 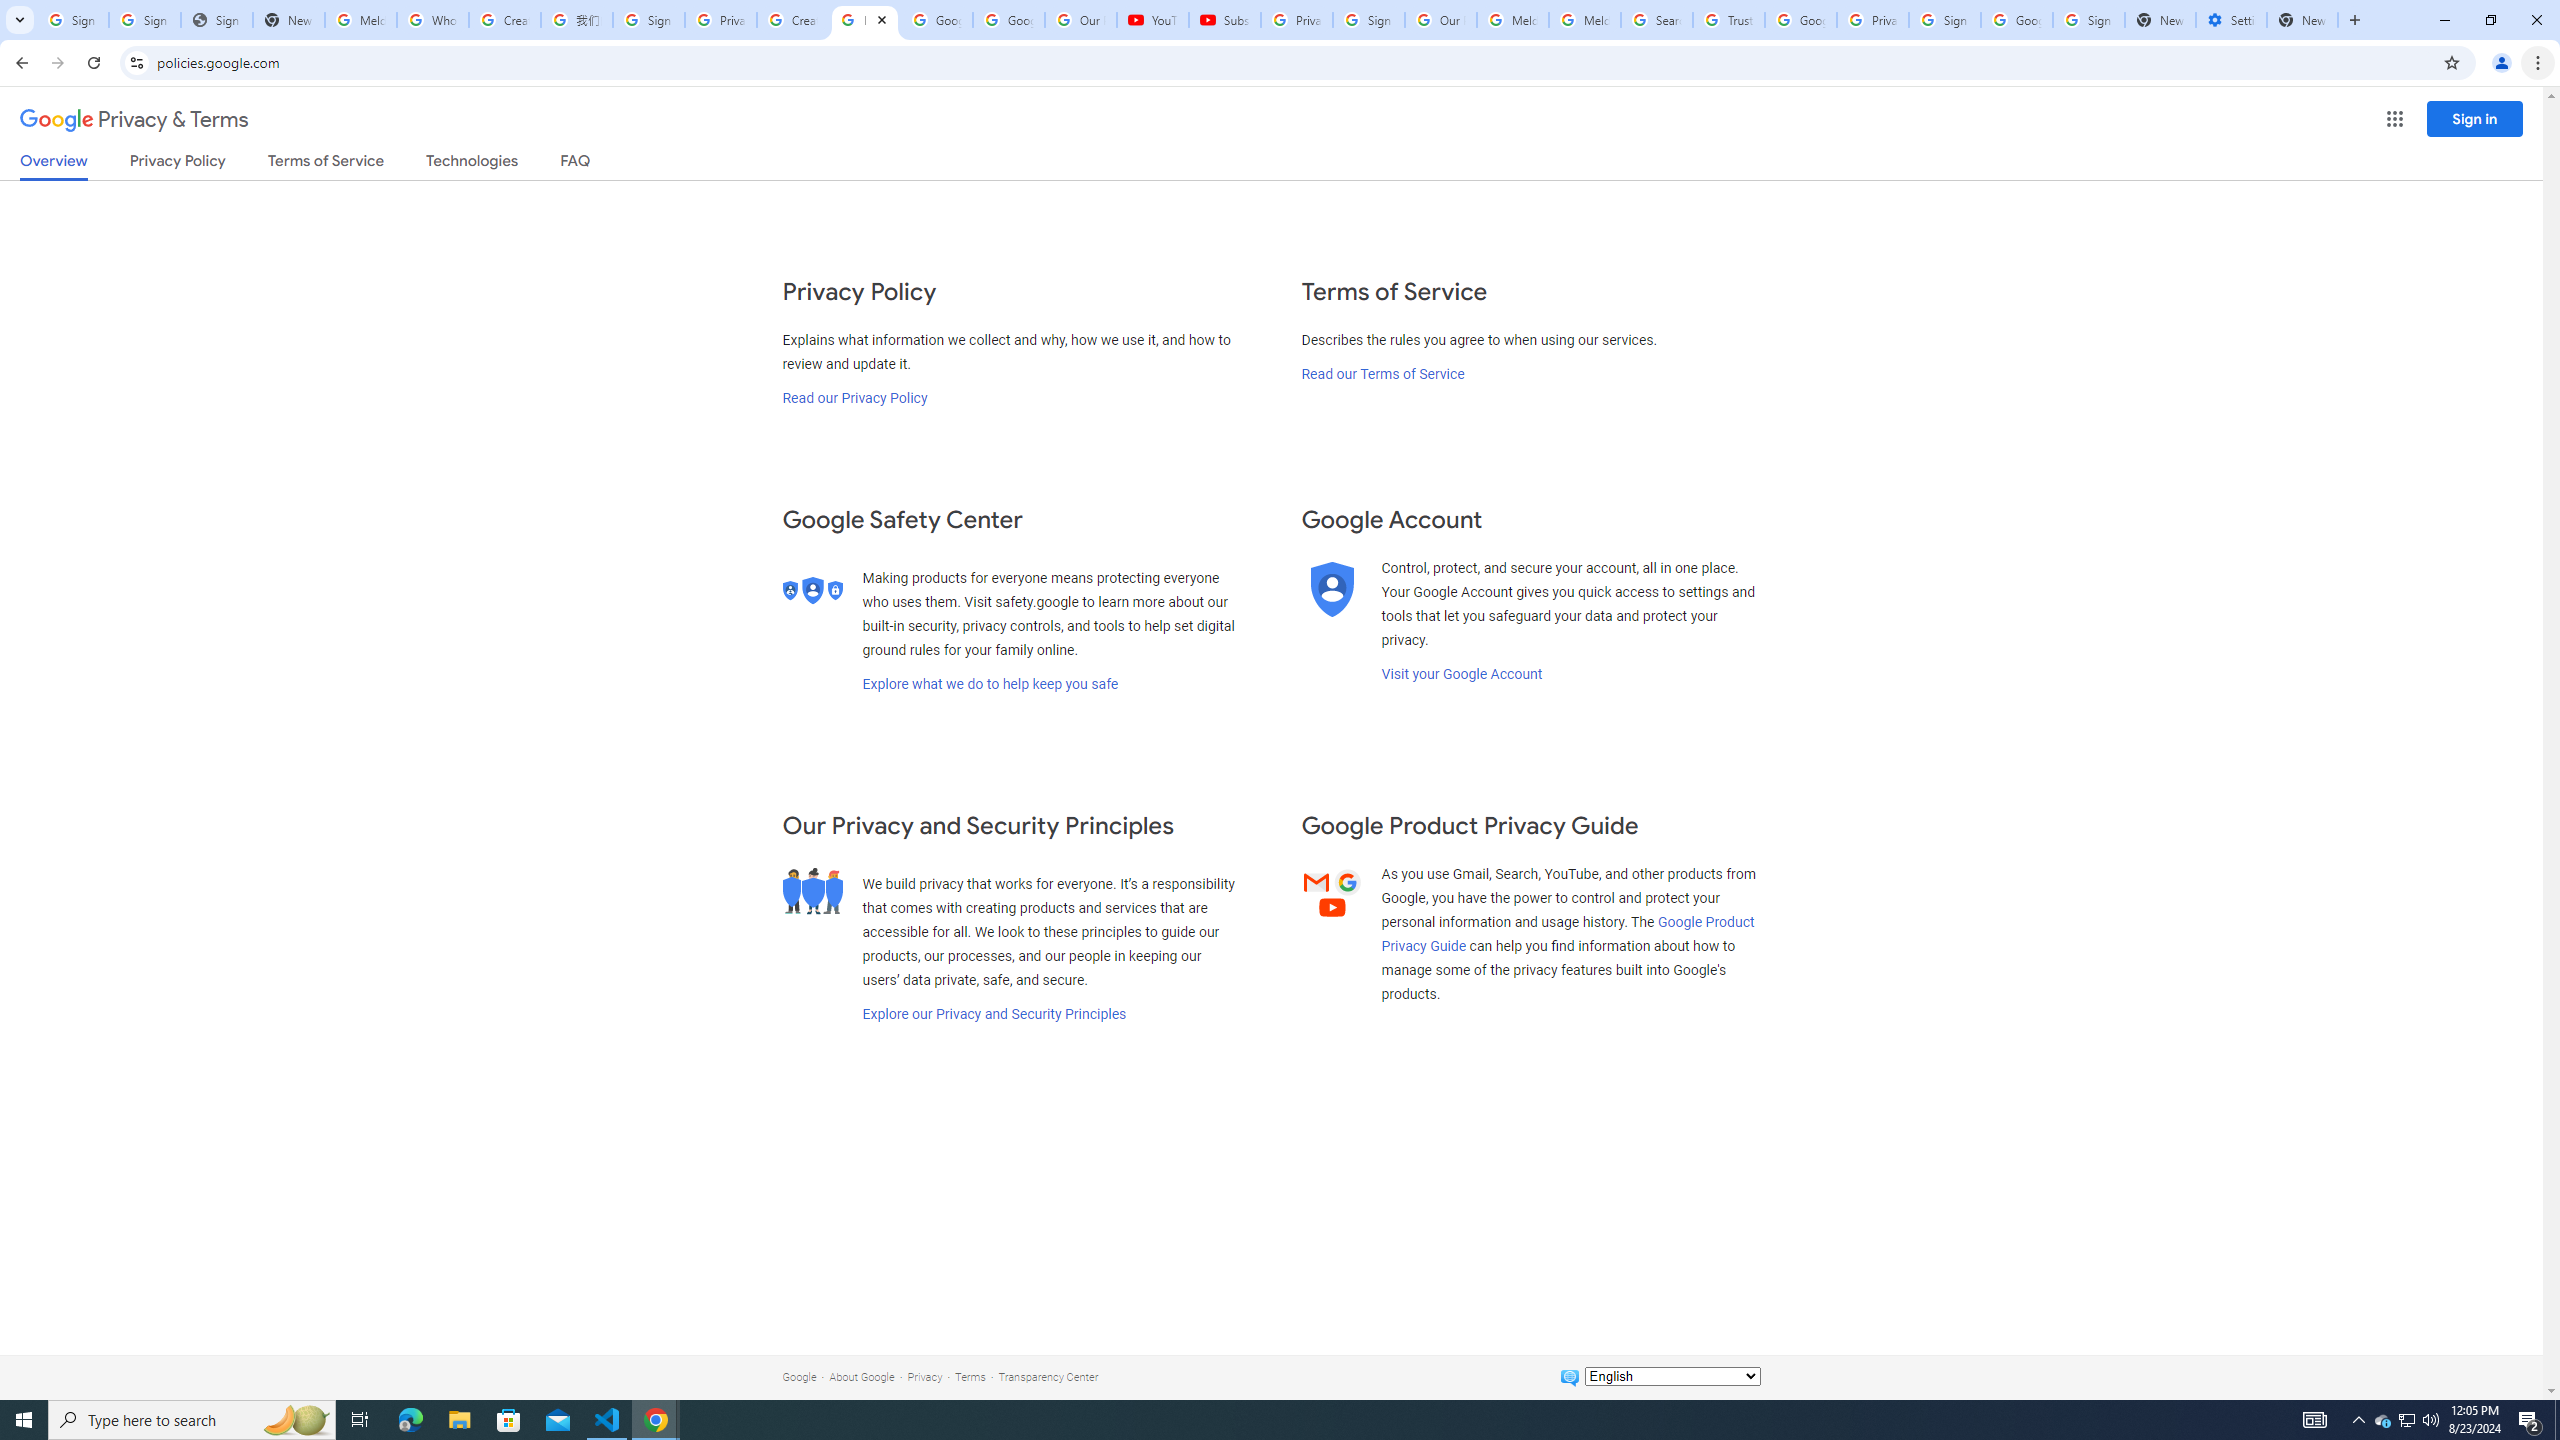 I want to click on New Tab, so click(x=2302, y=20).